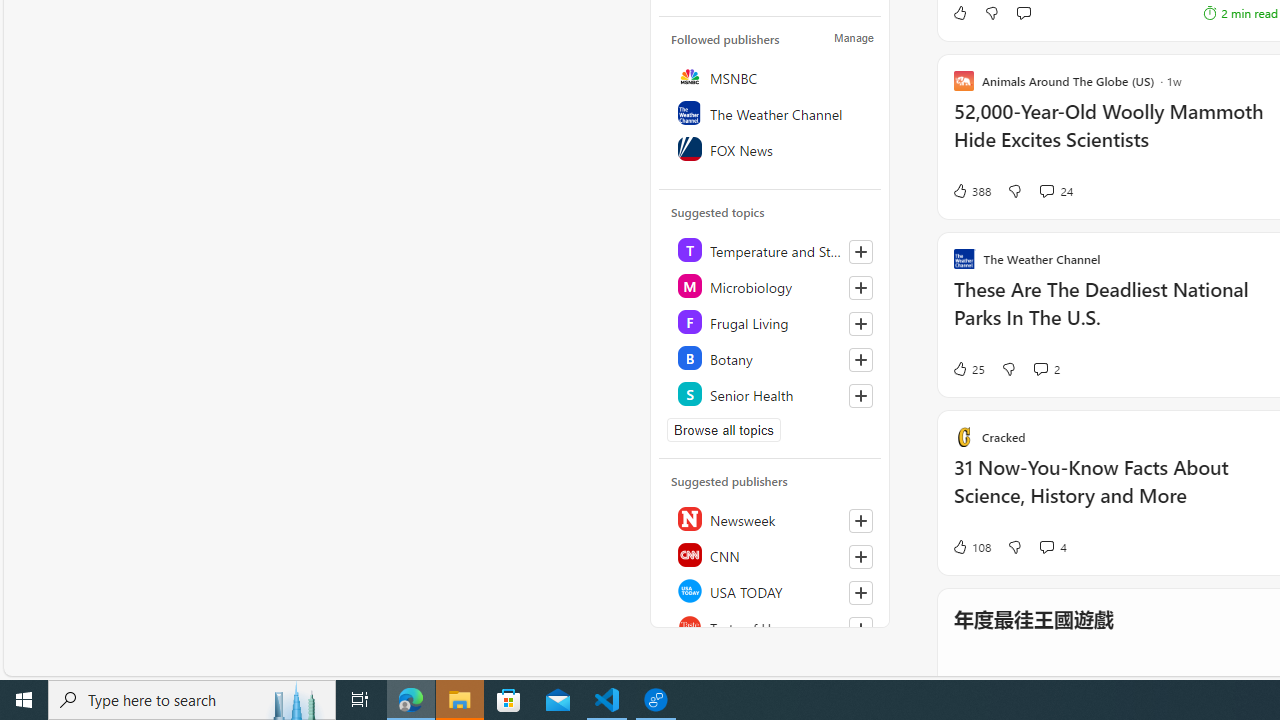  I want to click on View comments 4 Comment, so click(1046, 547).